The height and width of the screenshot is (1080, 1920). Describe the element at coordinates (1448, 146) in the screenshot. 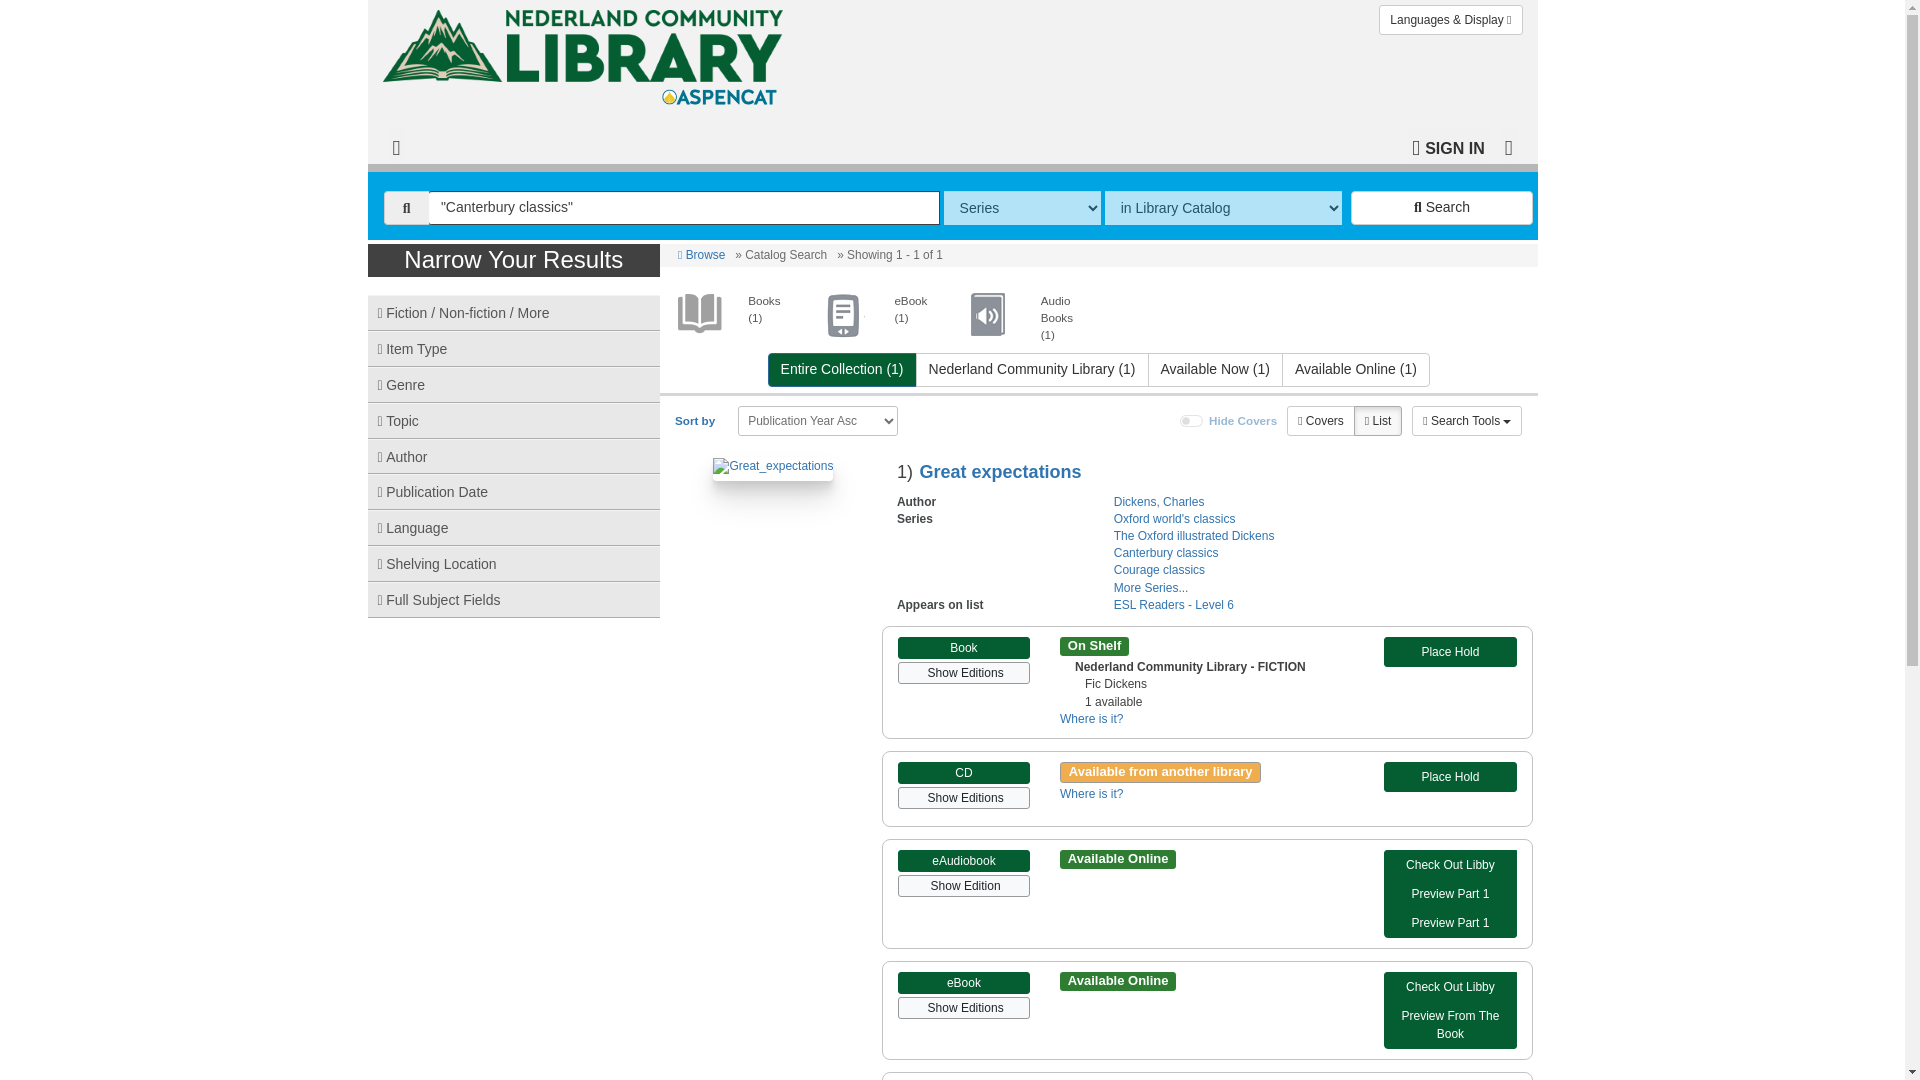

I see `SIGN IN` at that location.